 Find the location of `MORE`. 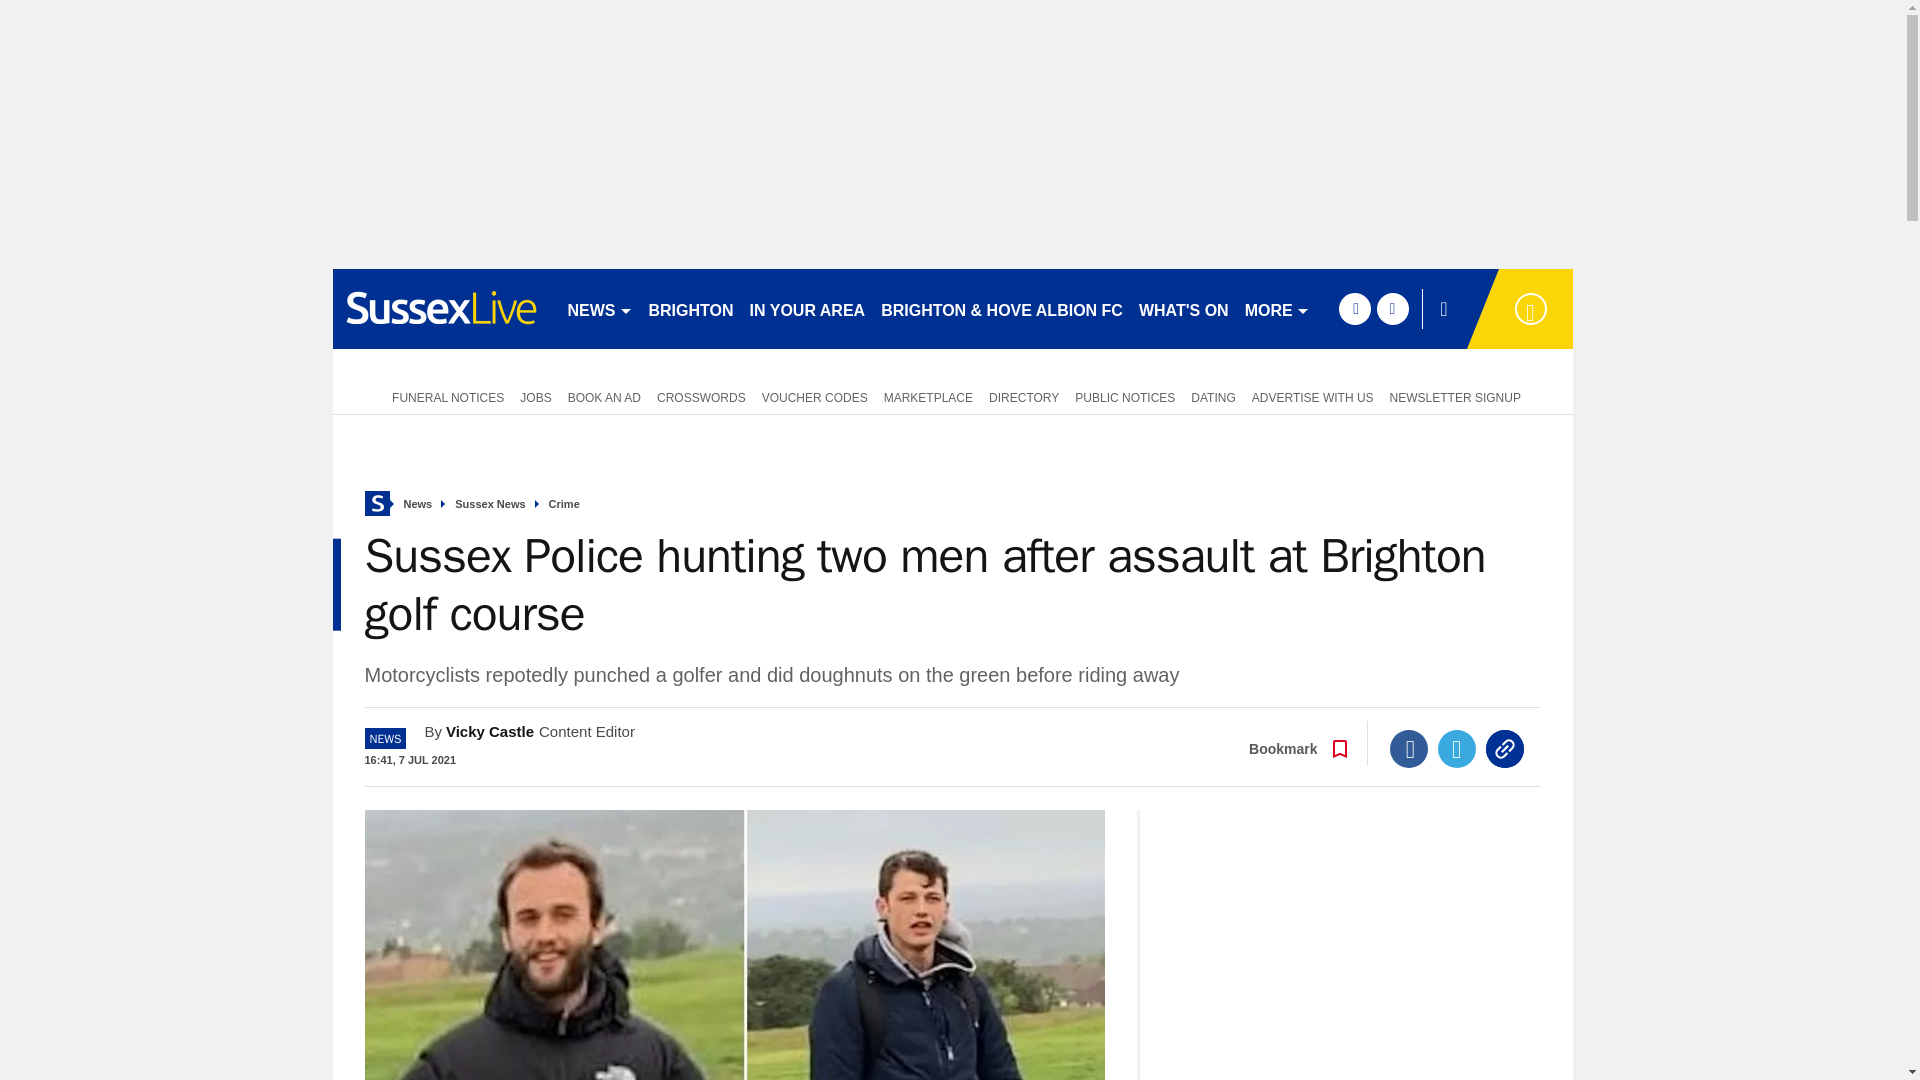

MORE is located at coordinates (1276, 308).